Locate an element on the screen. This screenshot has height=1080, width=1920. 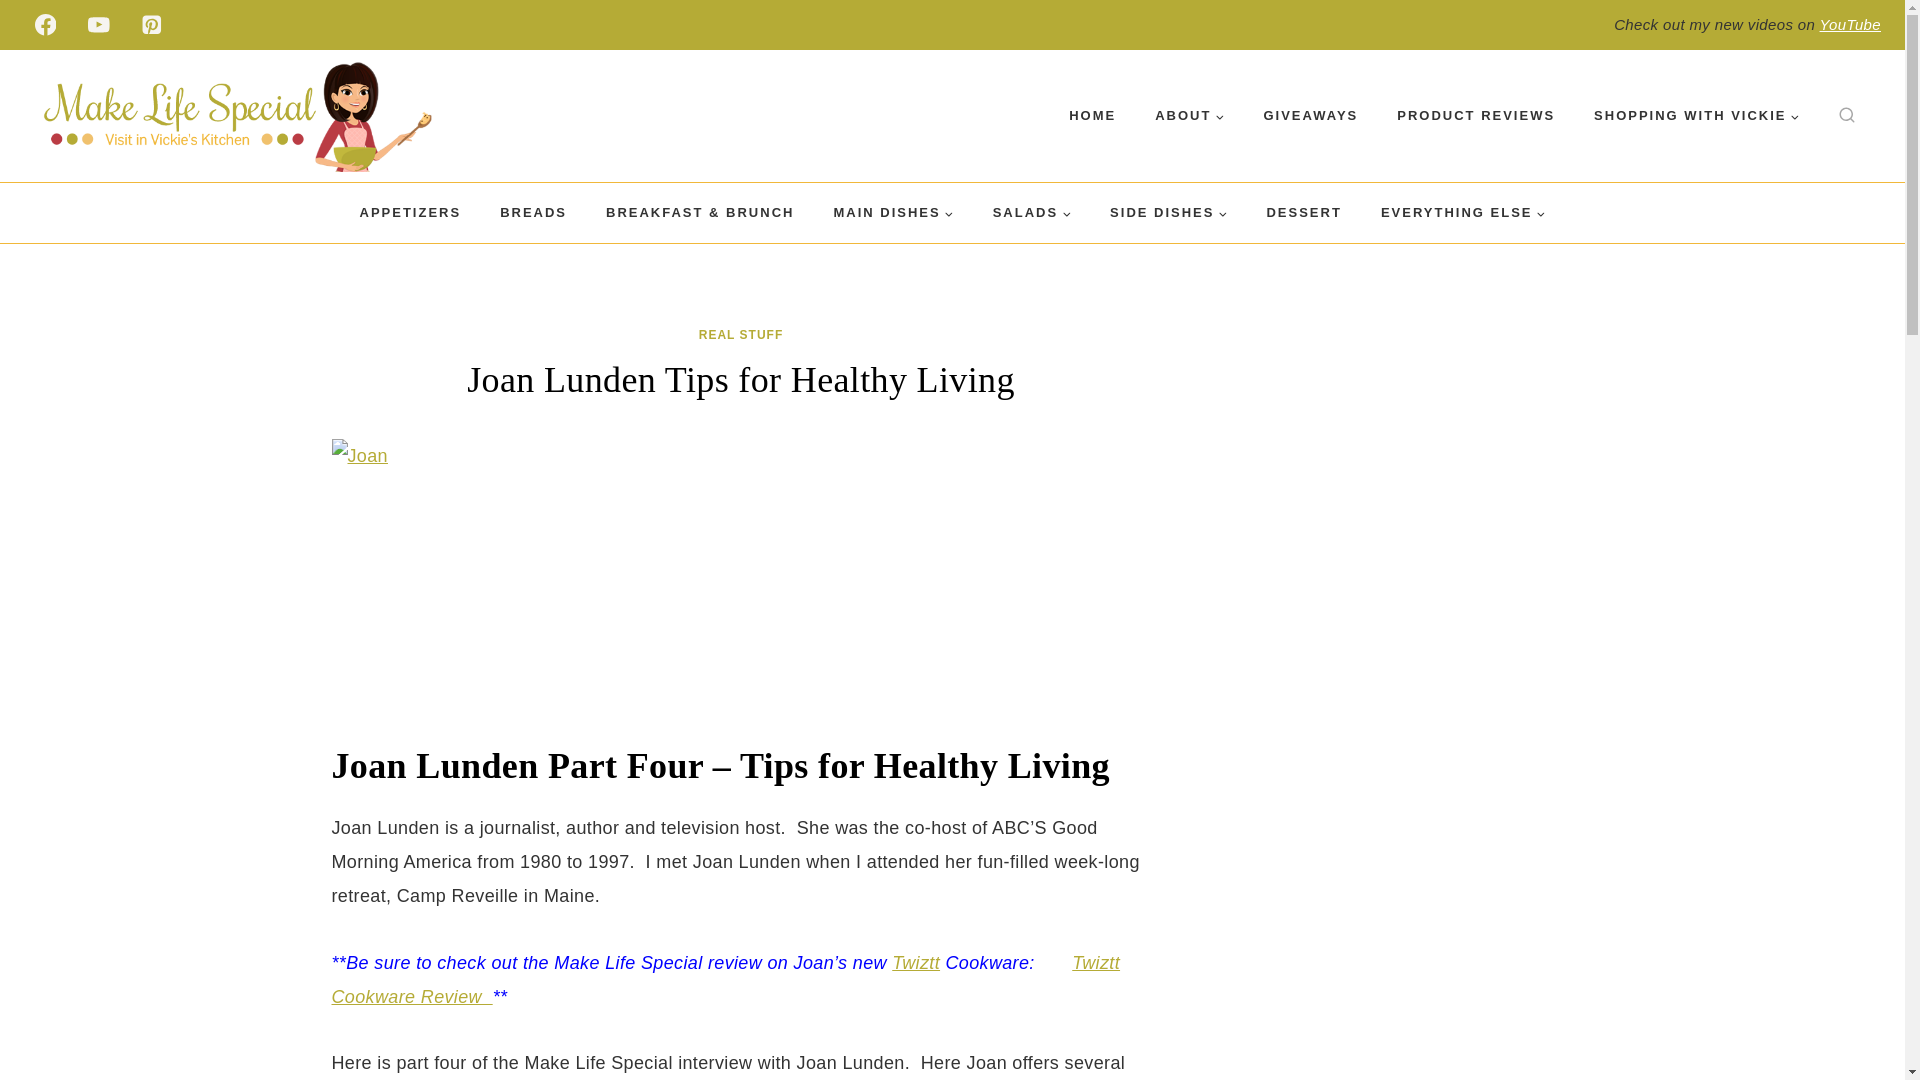
PRODUCT REVIEWS is located at coordinates (1476, 116).